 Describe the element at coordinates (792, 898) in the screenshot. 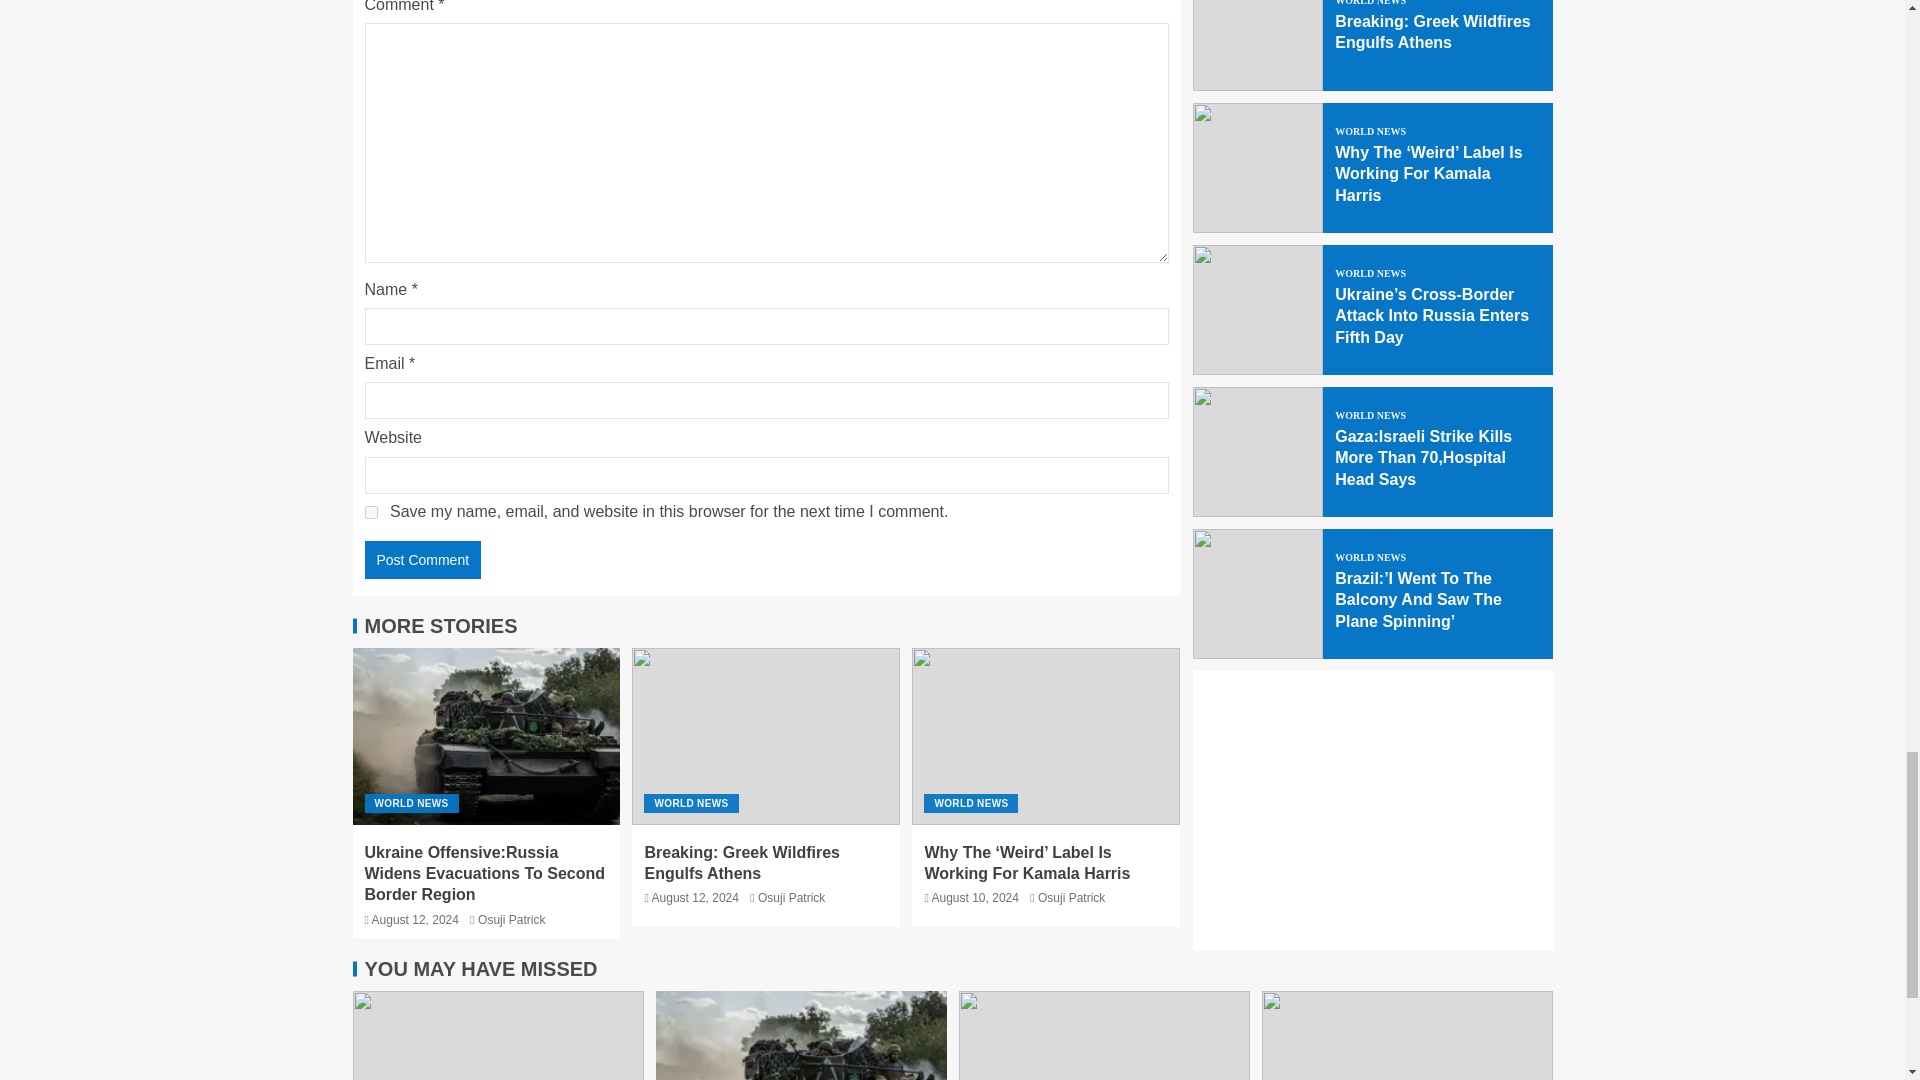

I see `Osuji Patrick` at that location.